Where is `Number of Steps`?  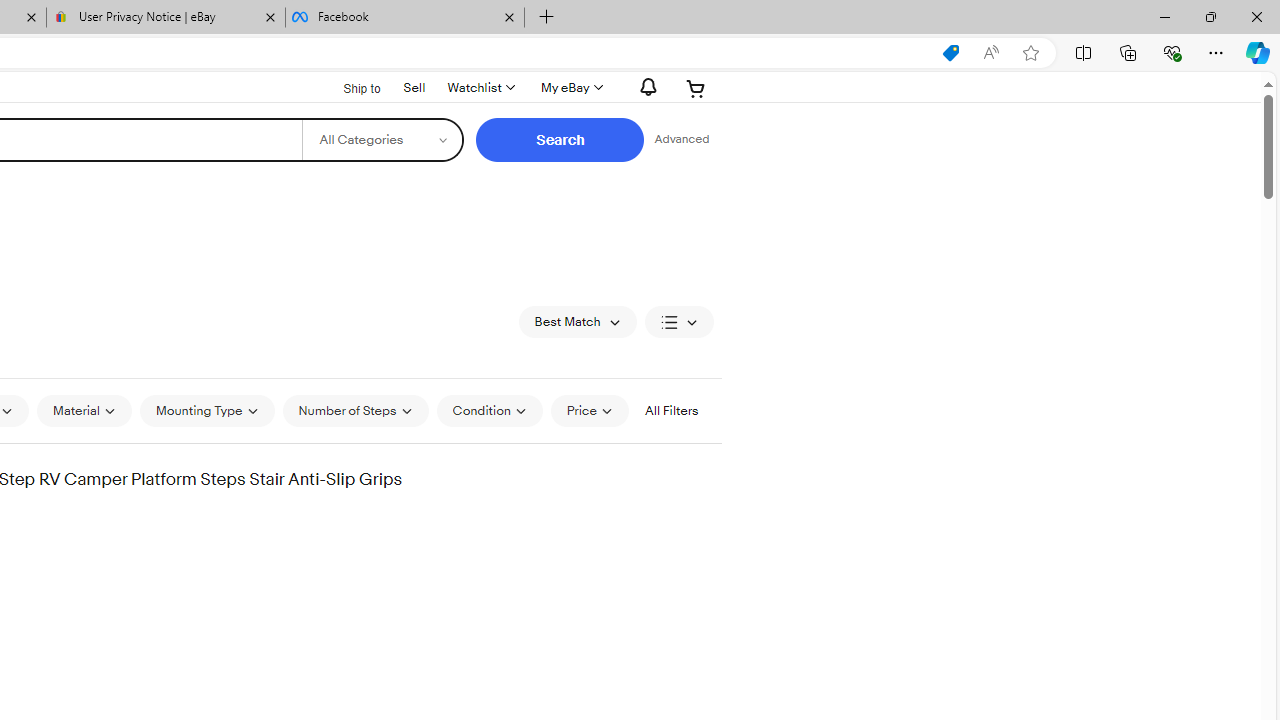
Number of Steps is located at coordinates (354, 410).